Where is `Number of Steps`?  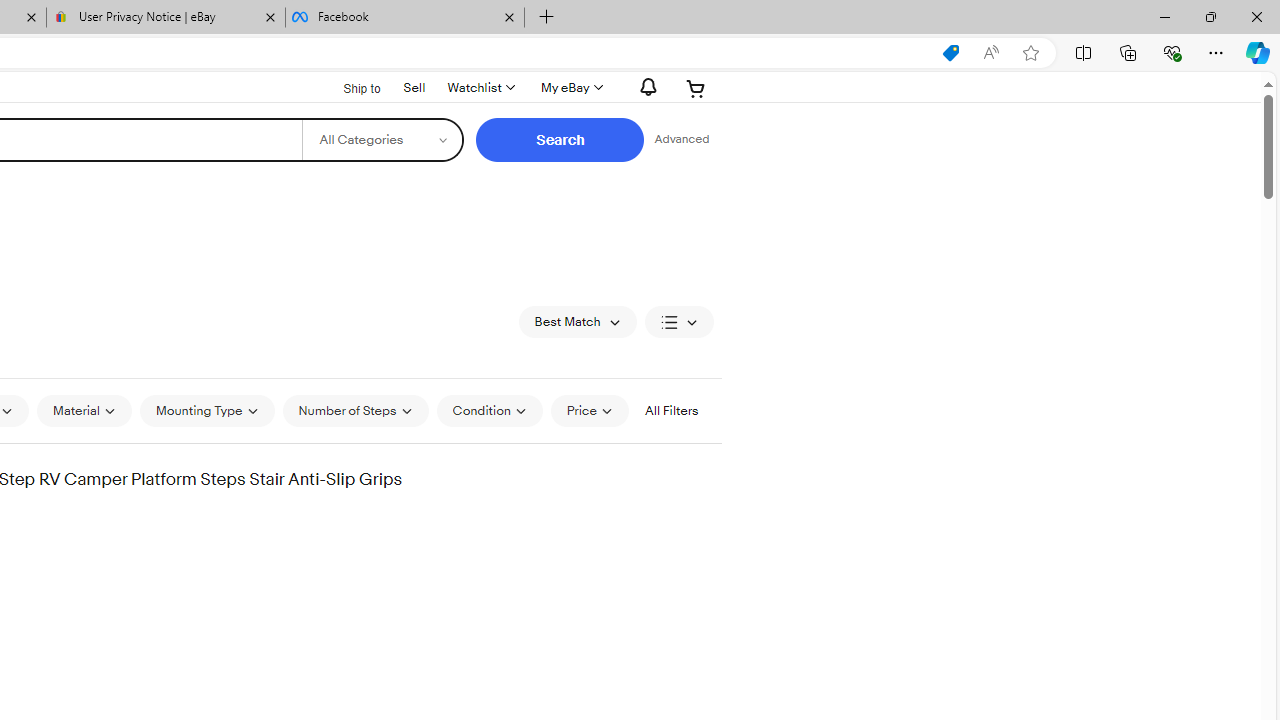
Number of Steps is located at coordinates (354, 410).